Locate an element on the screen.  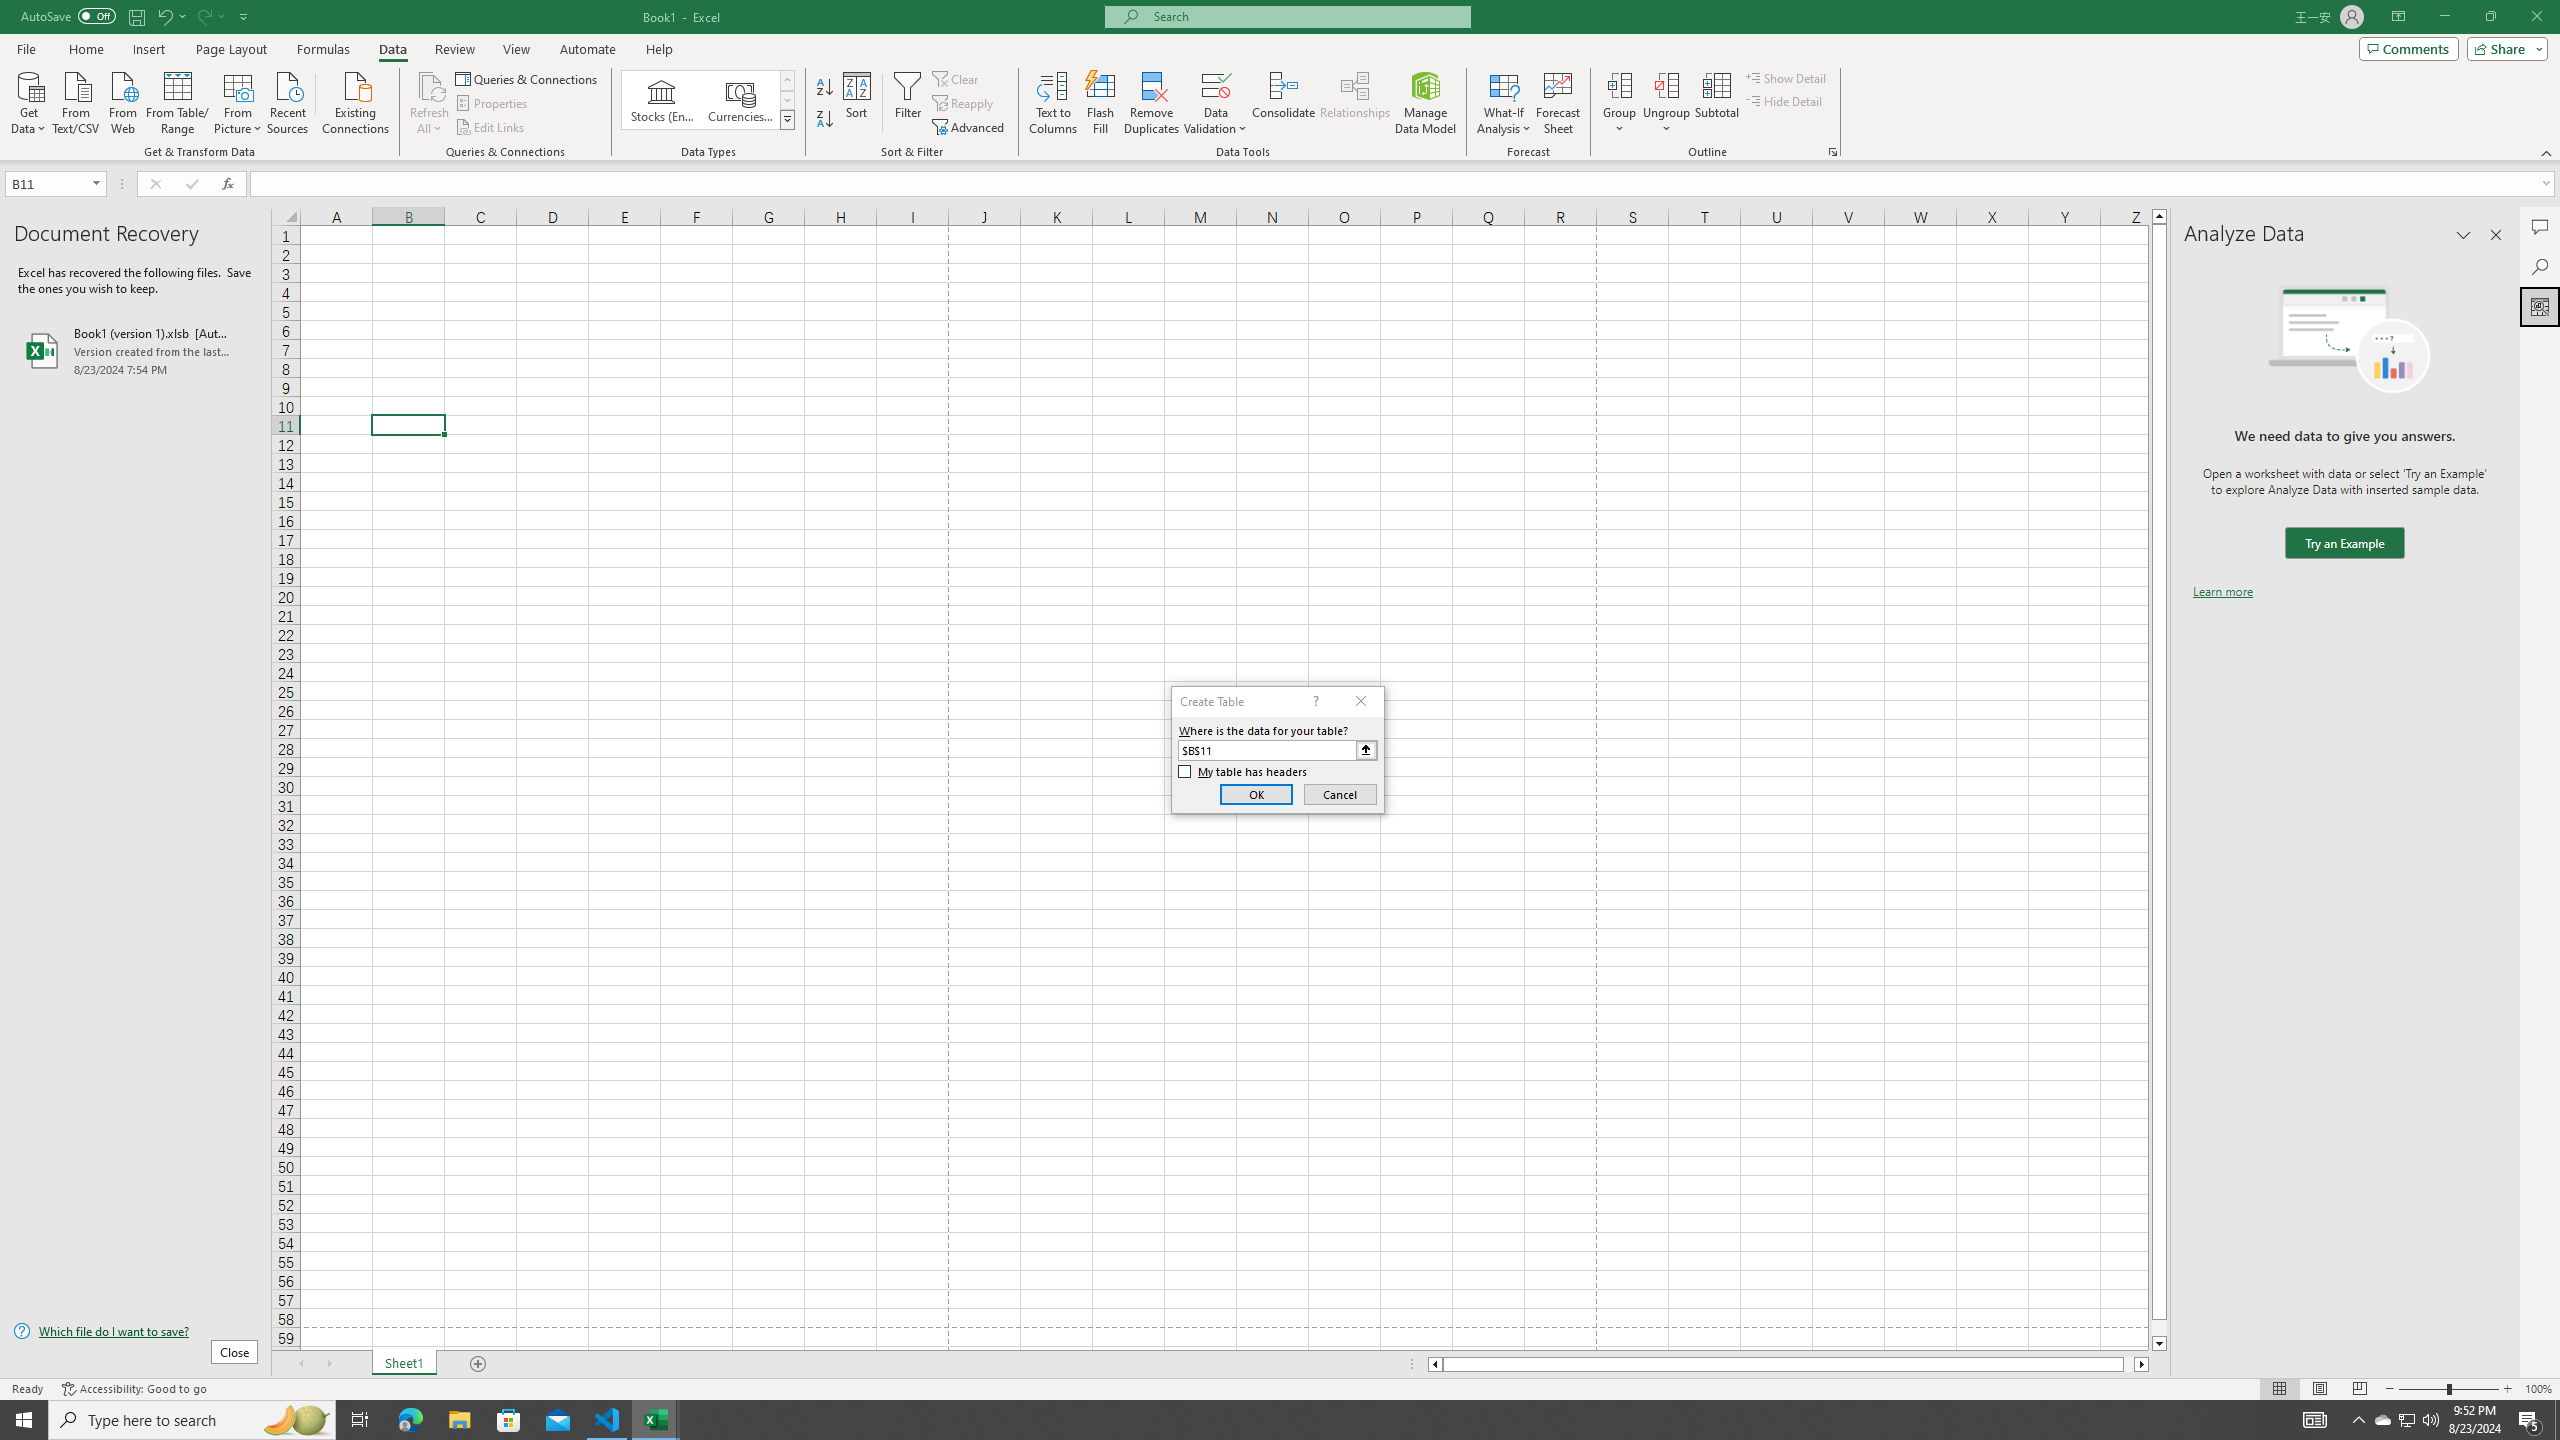
Comments is located at coordinates (2408, 48).